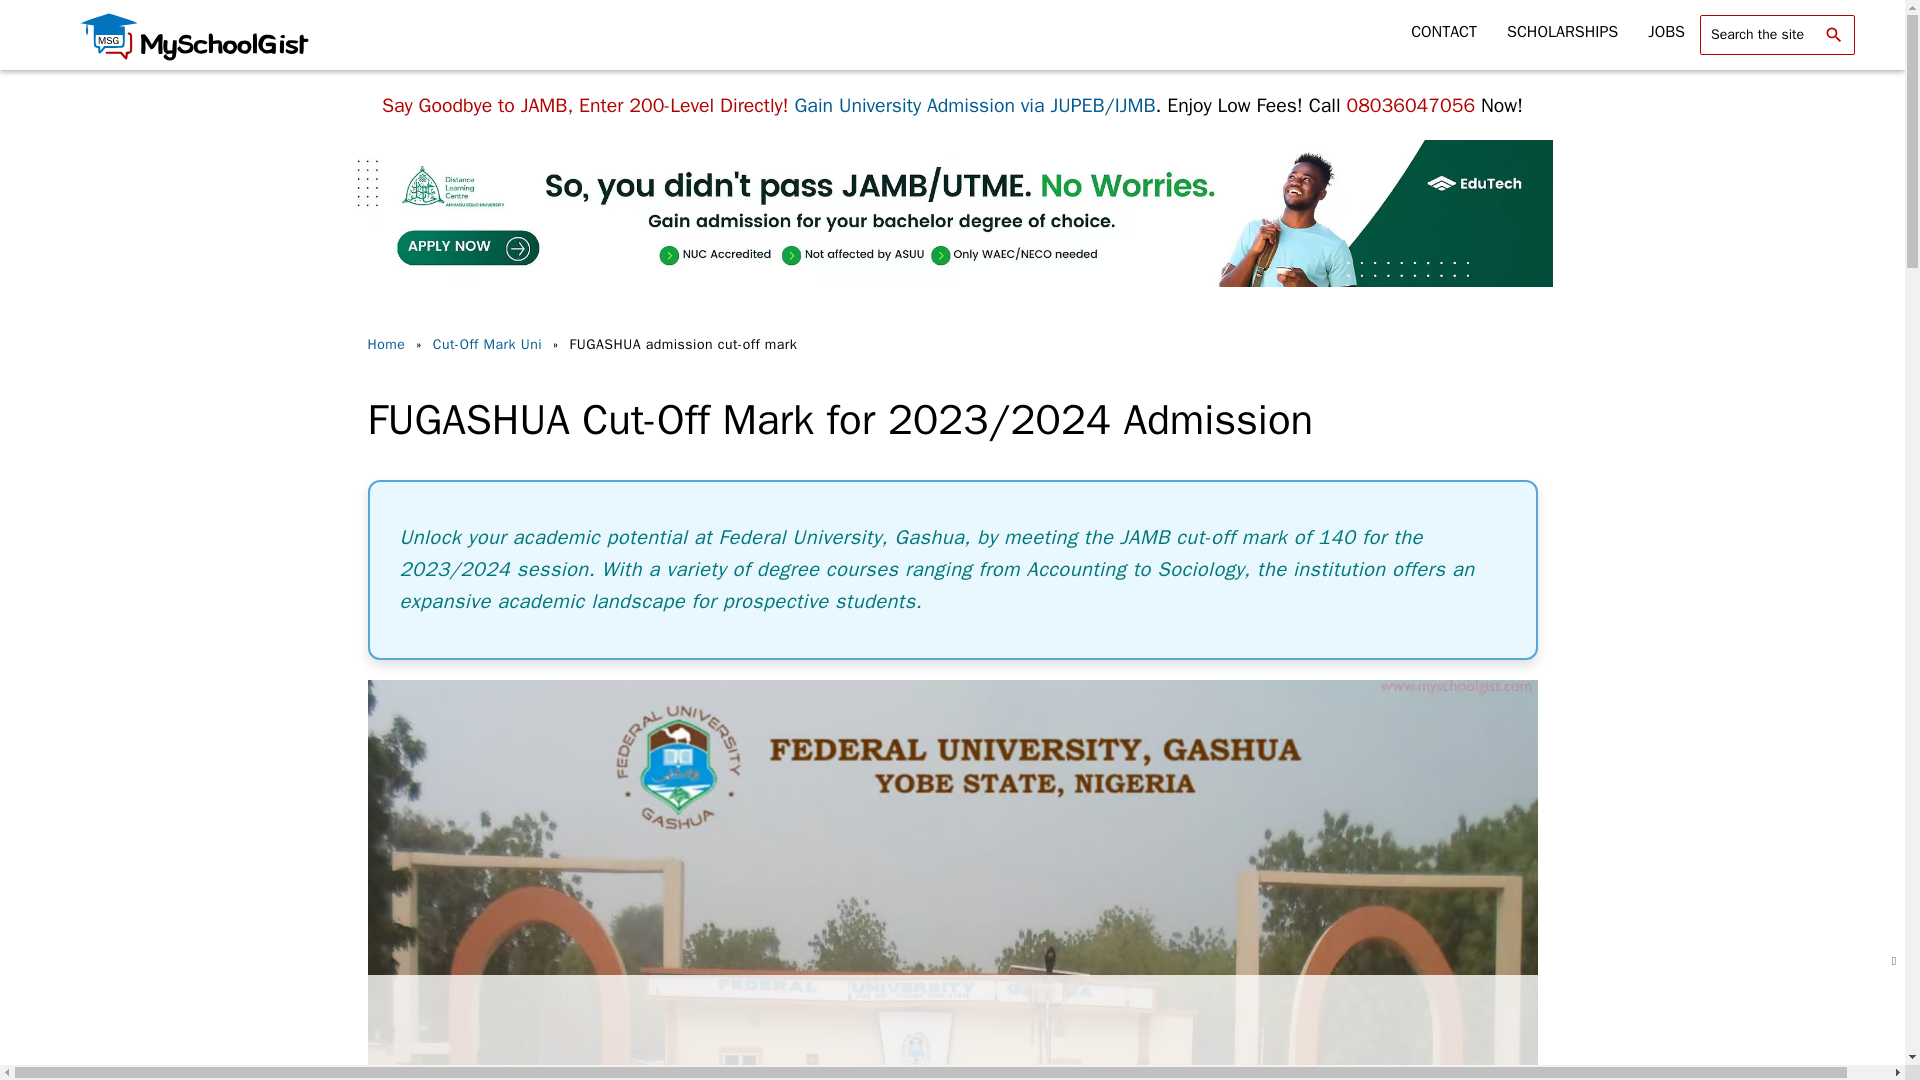 The height and width of the screenshot is (1080, 1920). Describe the element at coordinates (490, 344) in the screenshot. I see `Cut-Off Mark Uni` at that location.